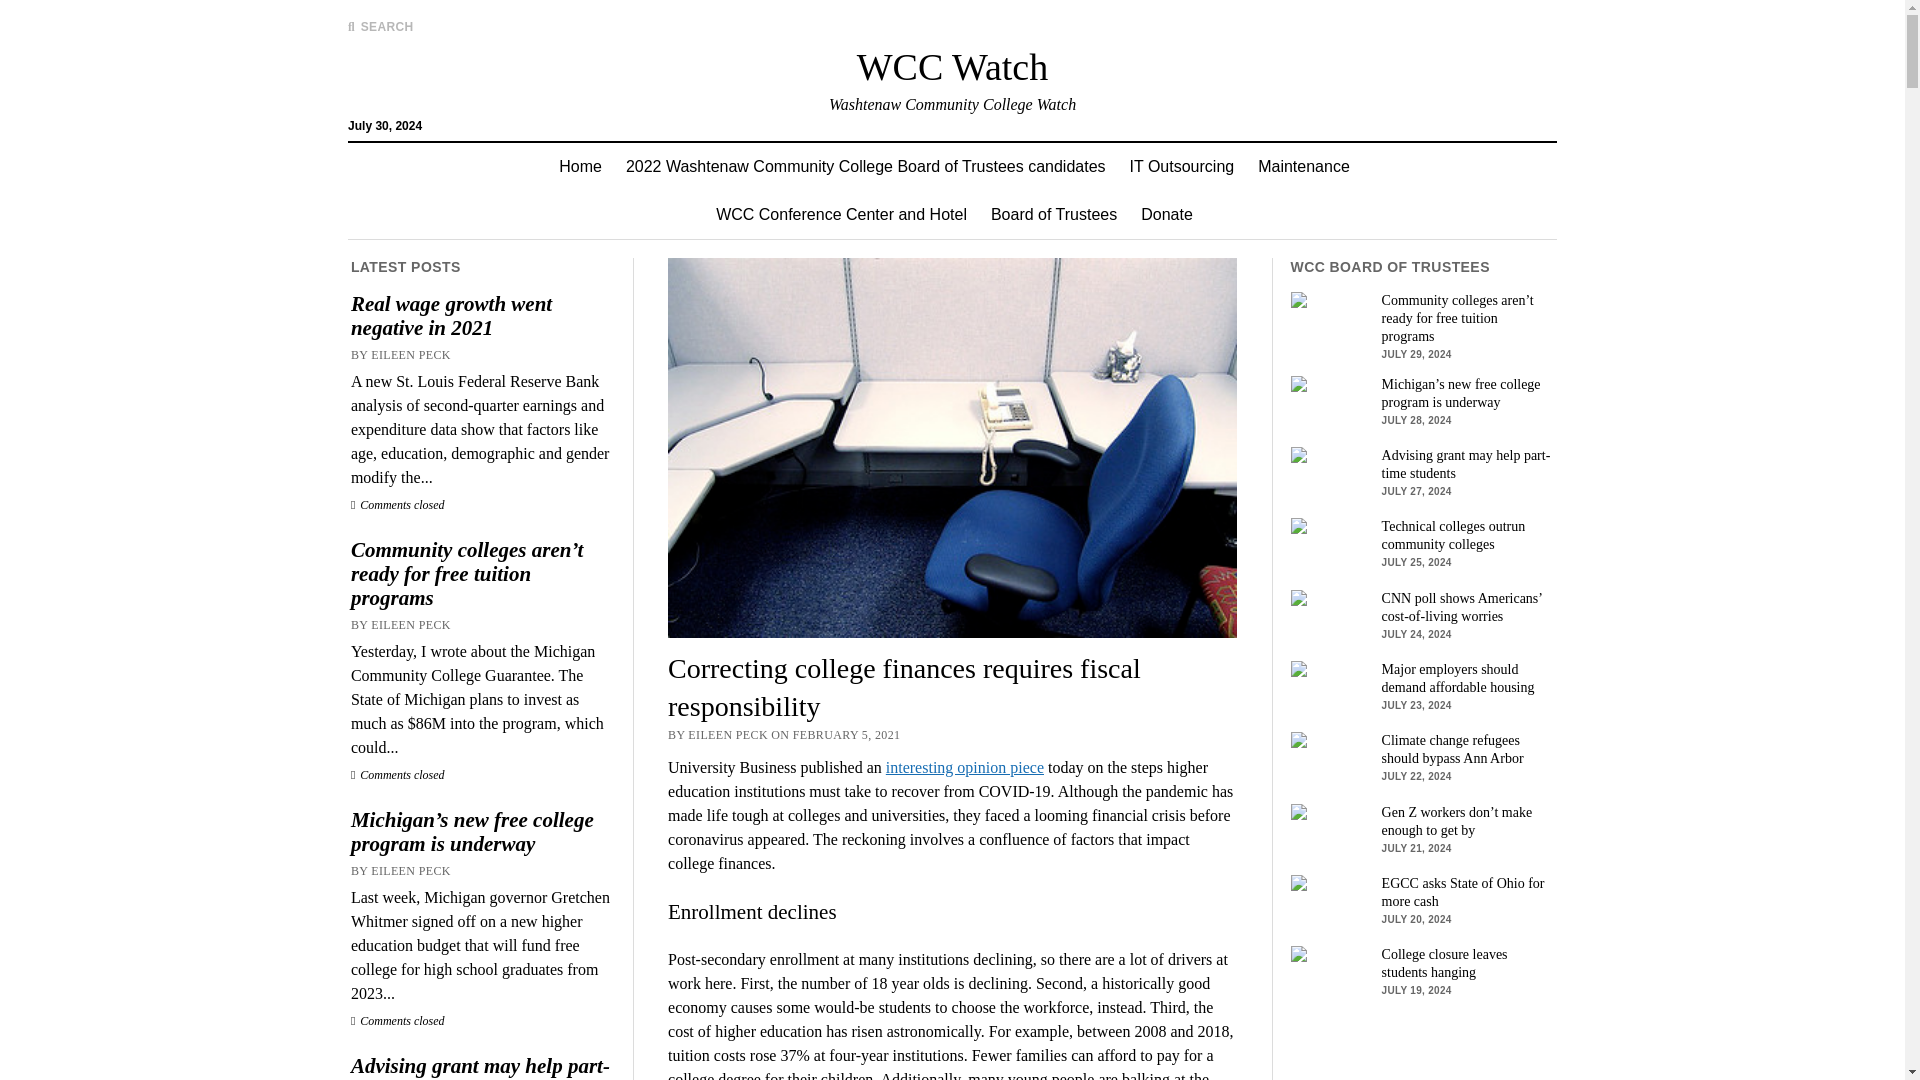  Describe the element at coordinates (952, 66) in the screenshot. I see `WCC Watch` at that location.